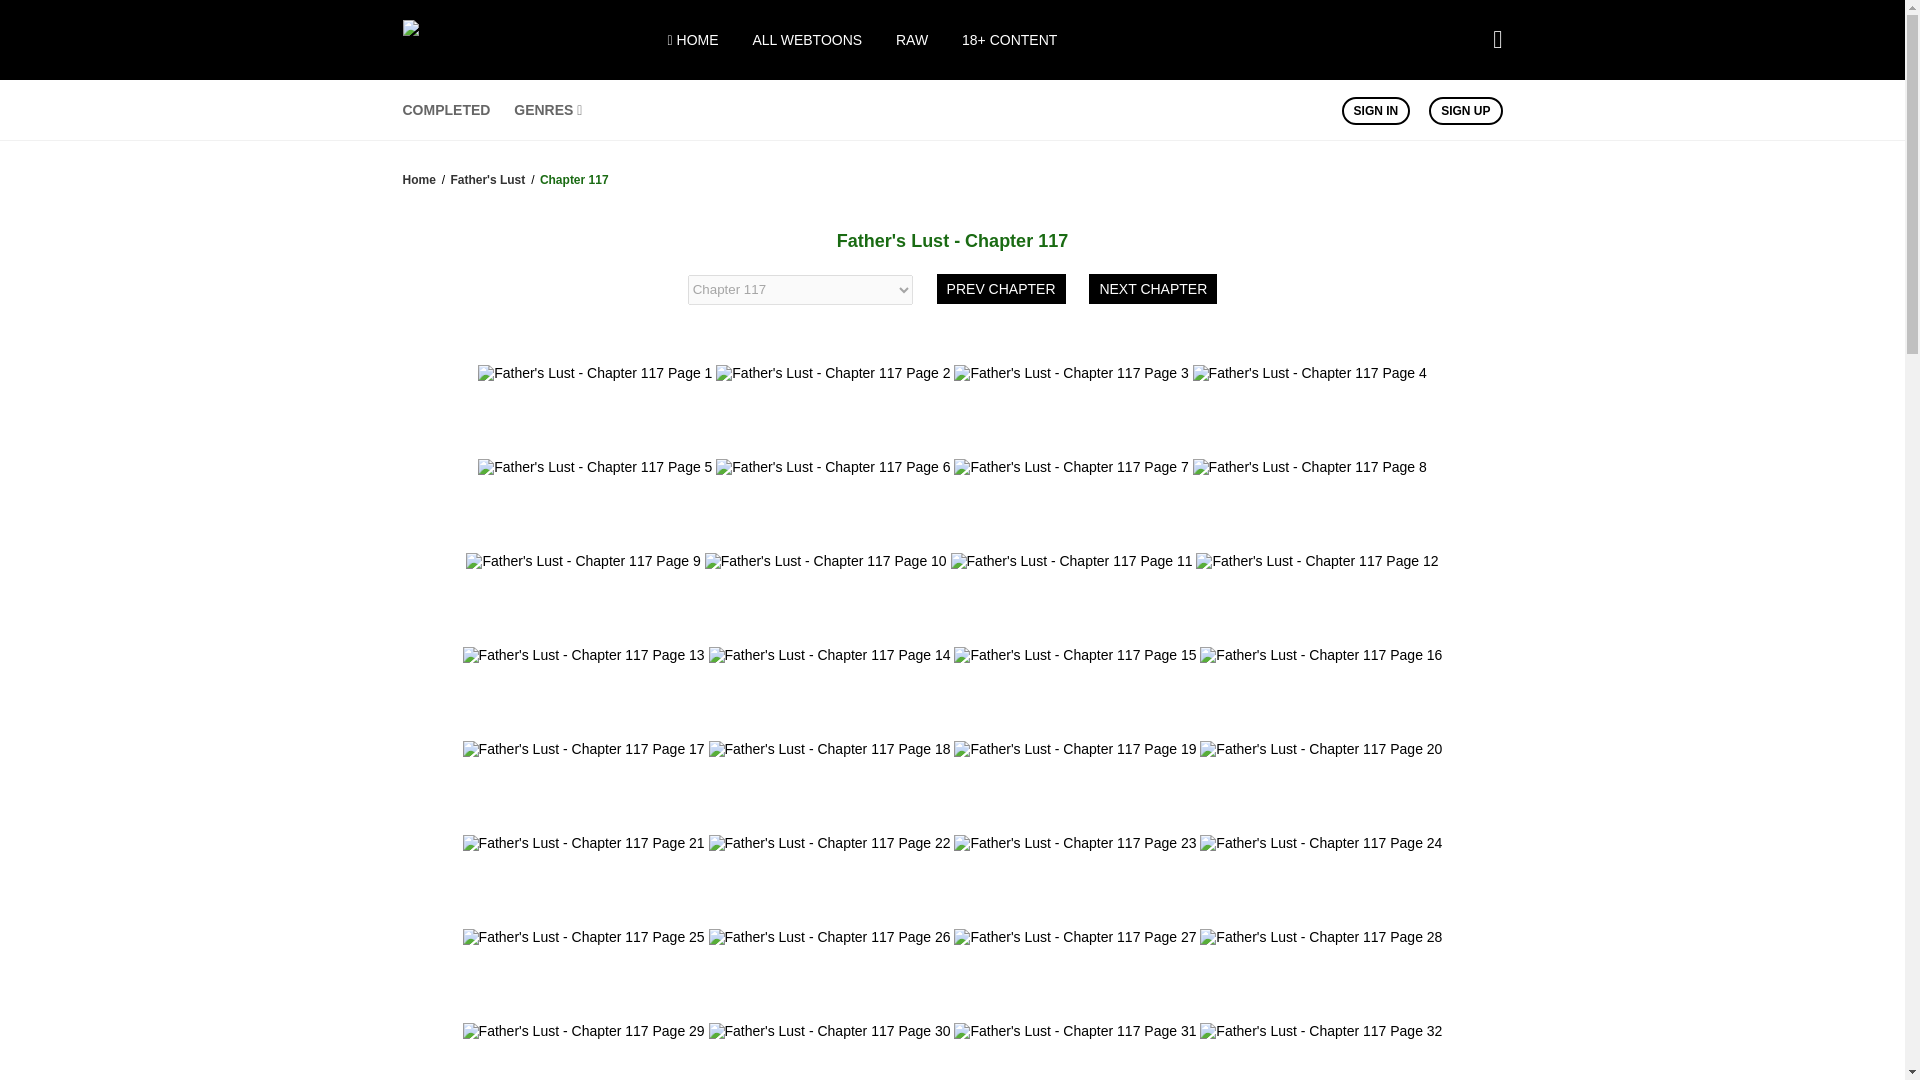 This screenshot has height=1080, width=1920. I want to click on Adult, so click(1009, 40).